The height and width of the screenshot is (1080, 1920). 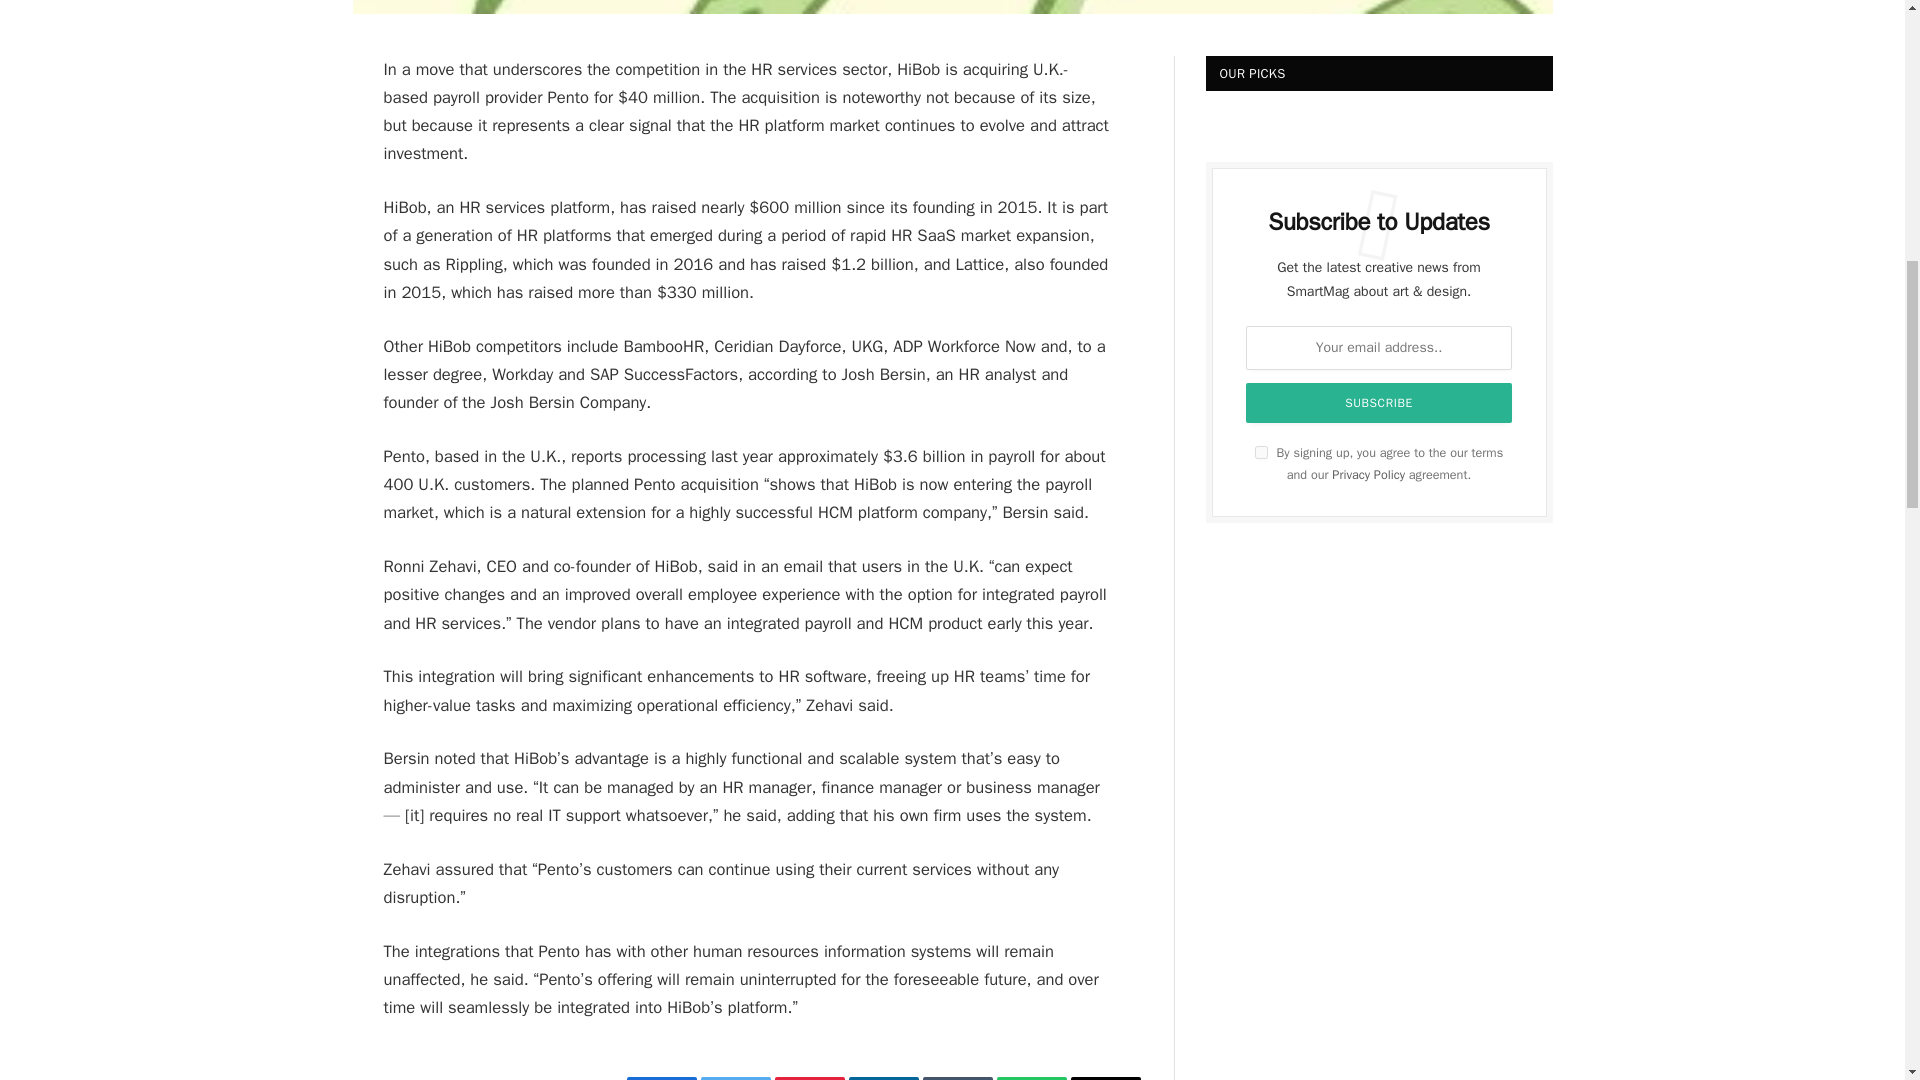 What do you see at coordinates (734, 1078) in the screenshot?
I see `Twitter` at bounding box center [734, 1078].